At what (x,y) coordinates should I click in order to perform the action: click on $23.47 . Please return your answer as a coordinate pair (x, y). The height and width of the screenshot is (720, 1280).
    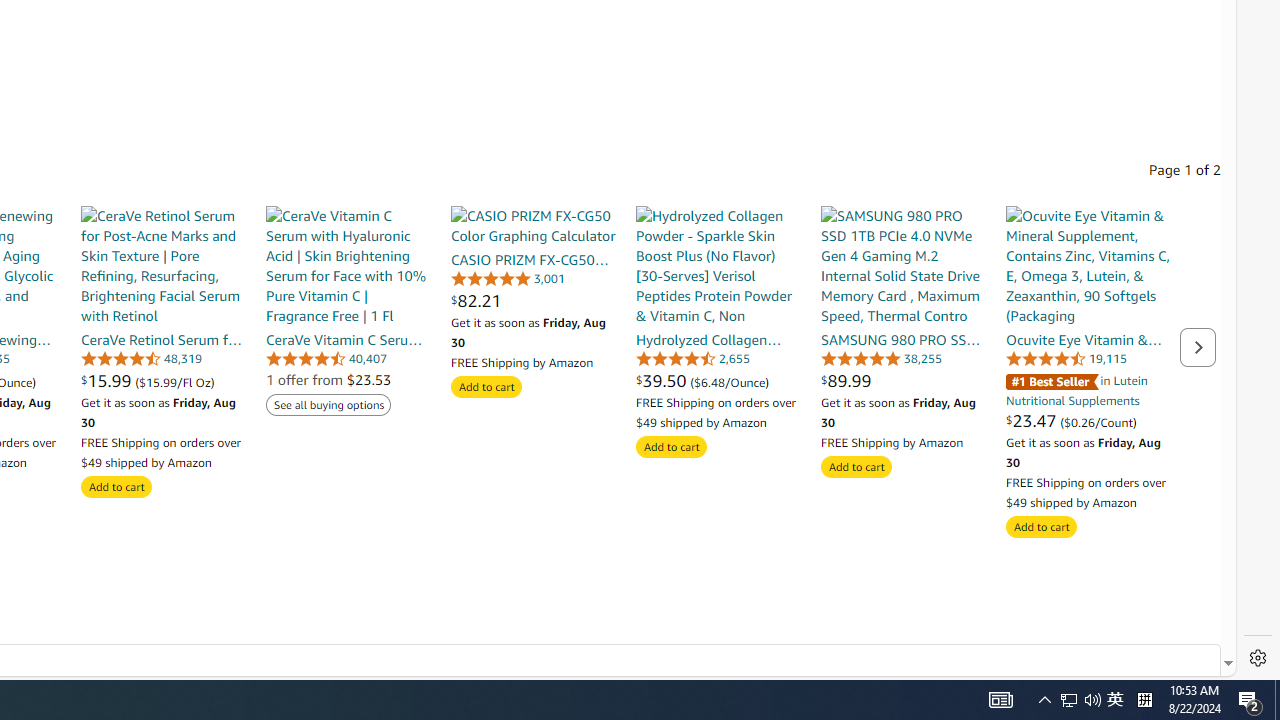
    Looking at the image, I should click on (1034, 420).